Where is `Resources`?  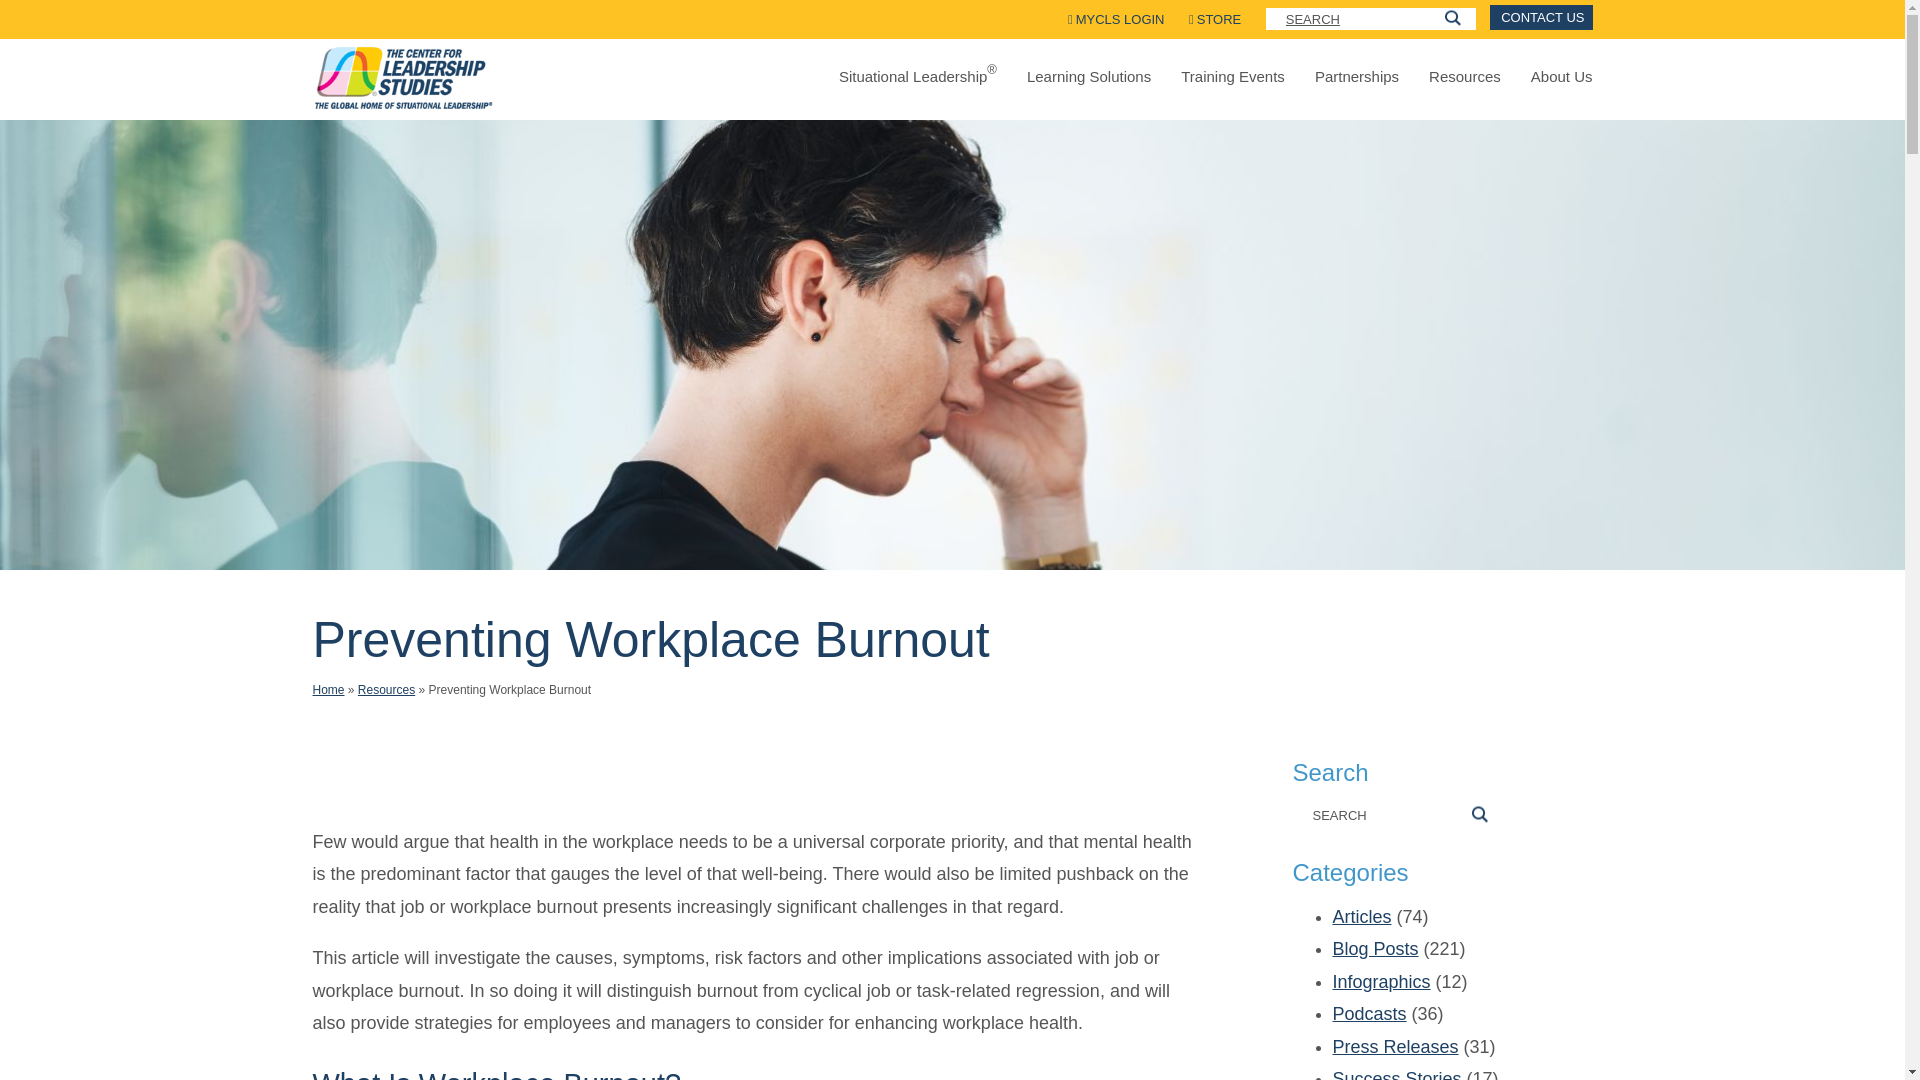 Resources is located at coordinates (1464, 76).